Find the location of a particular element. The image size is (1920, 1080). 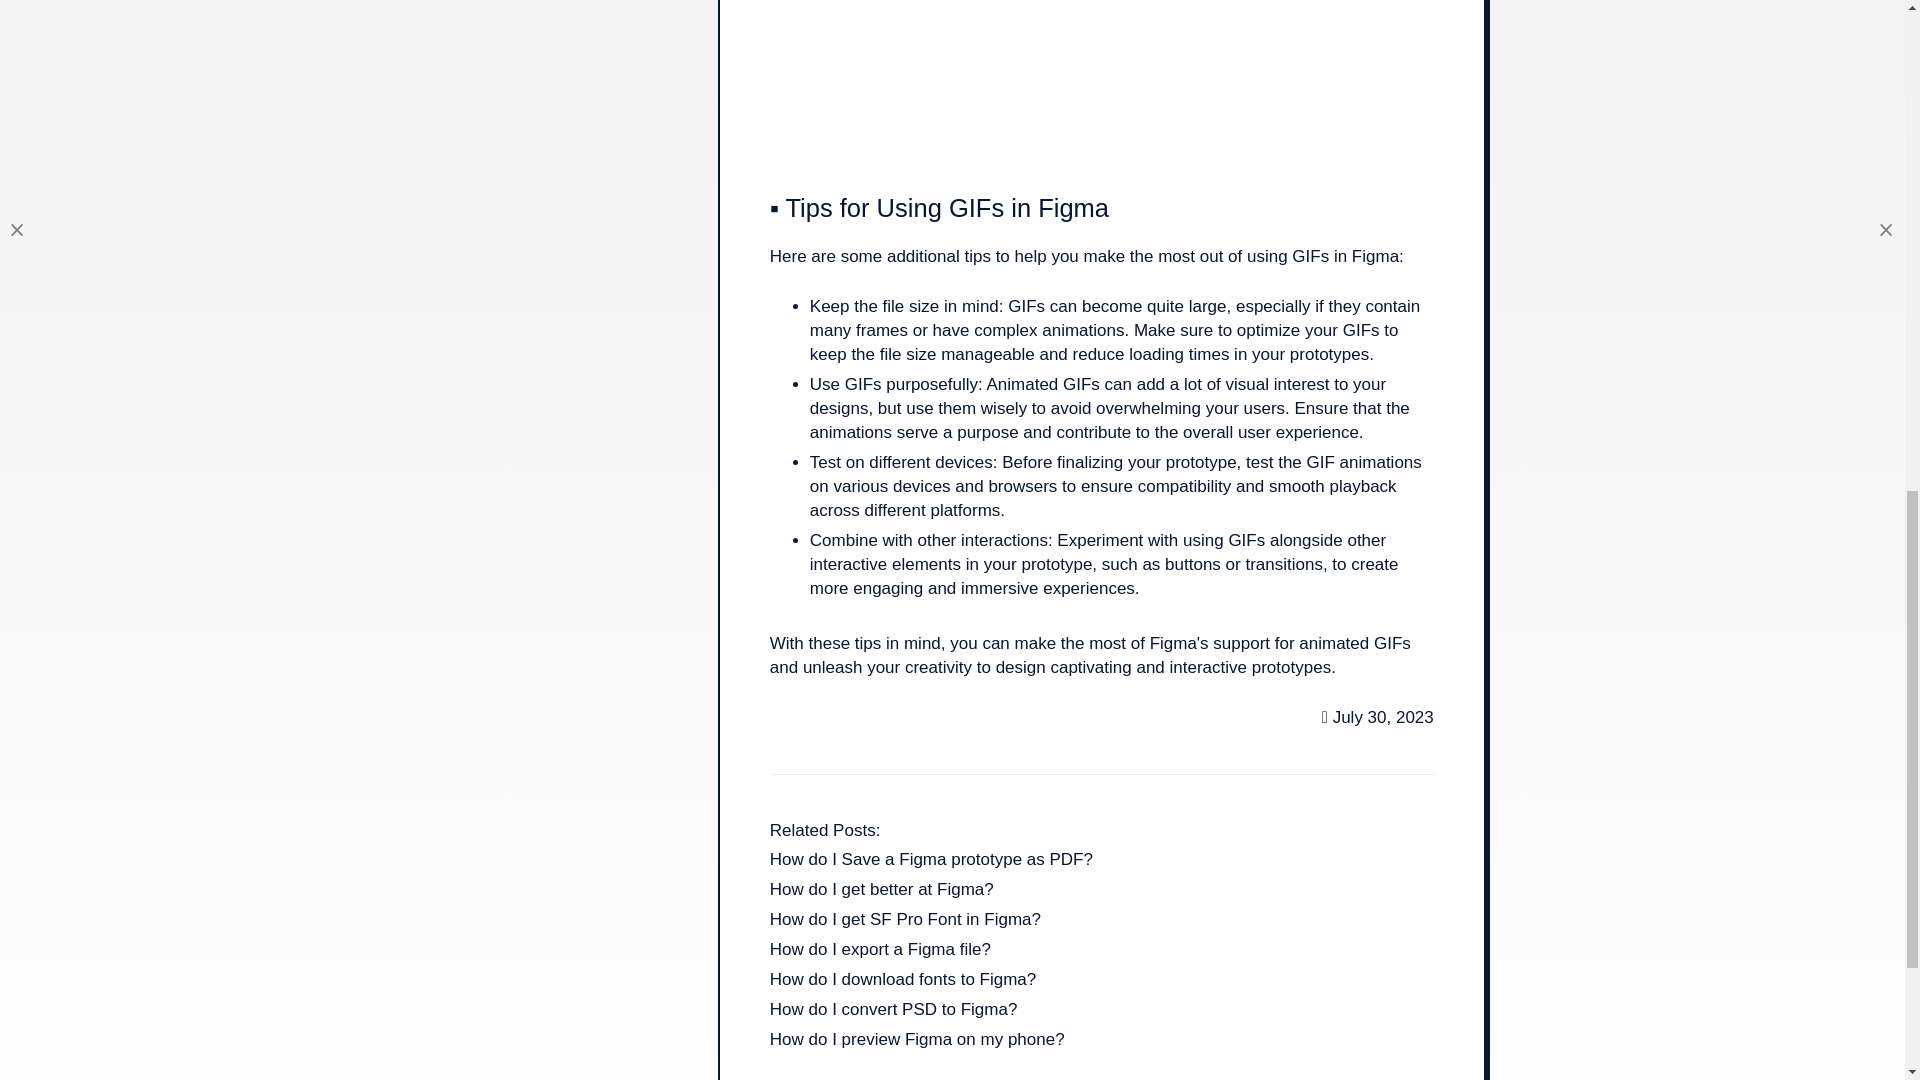

How do I get better at Figma? is located at coordinates (882, 892).